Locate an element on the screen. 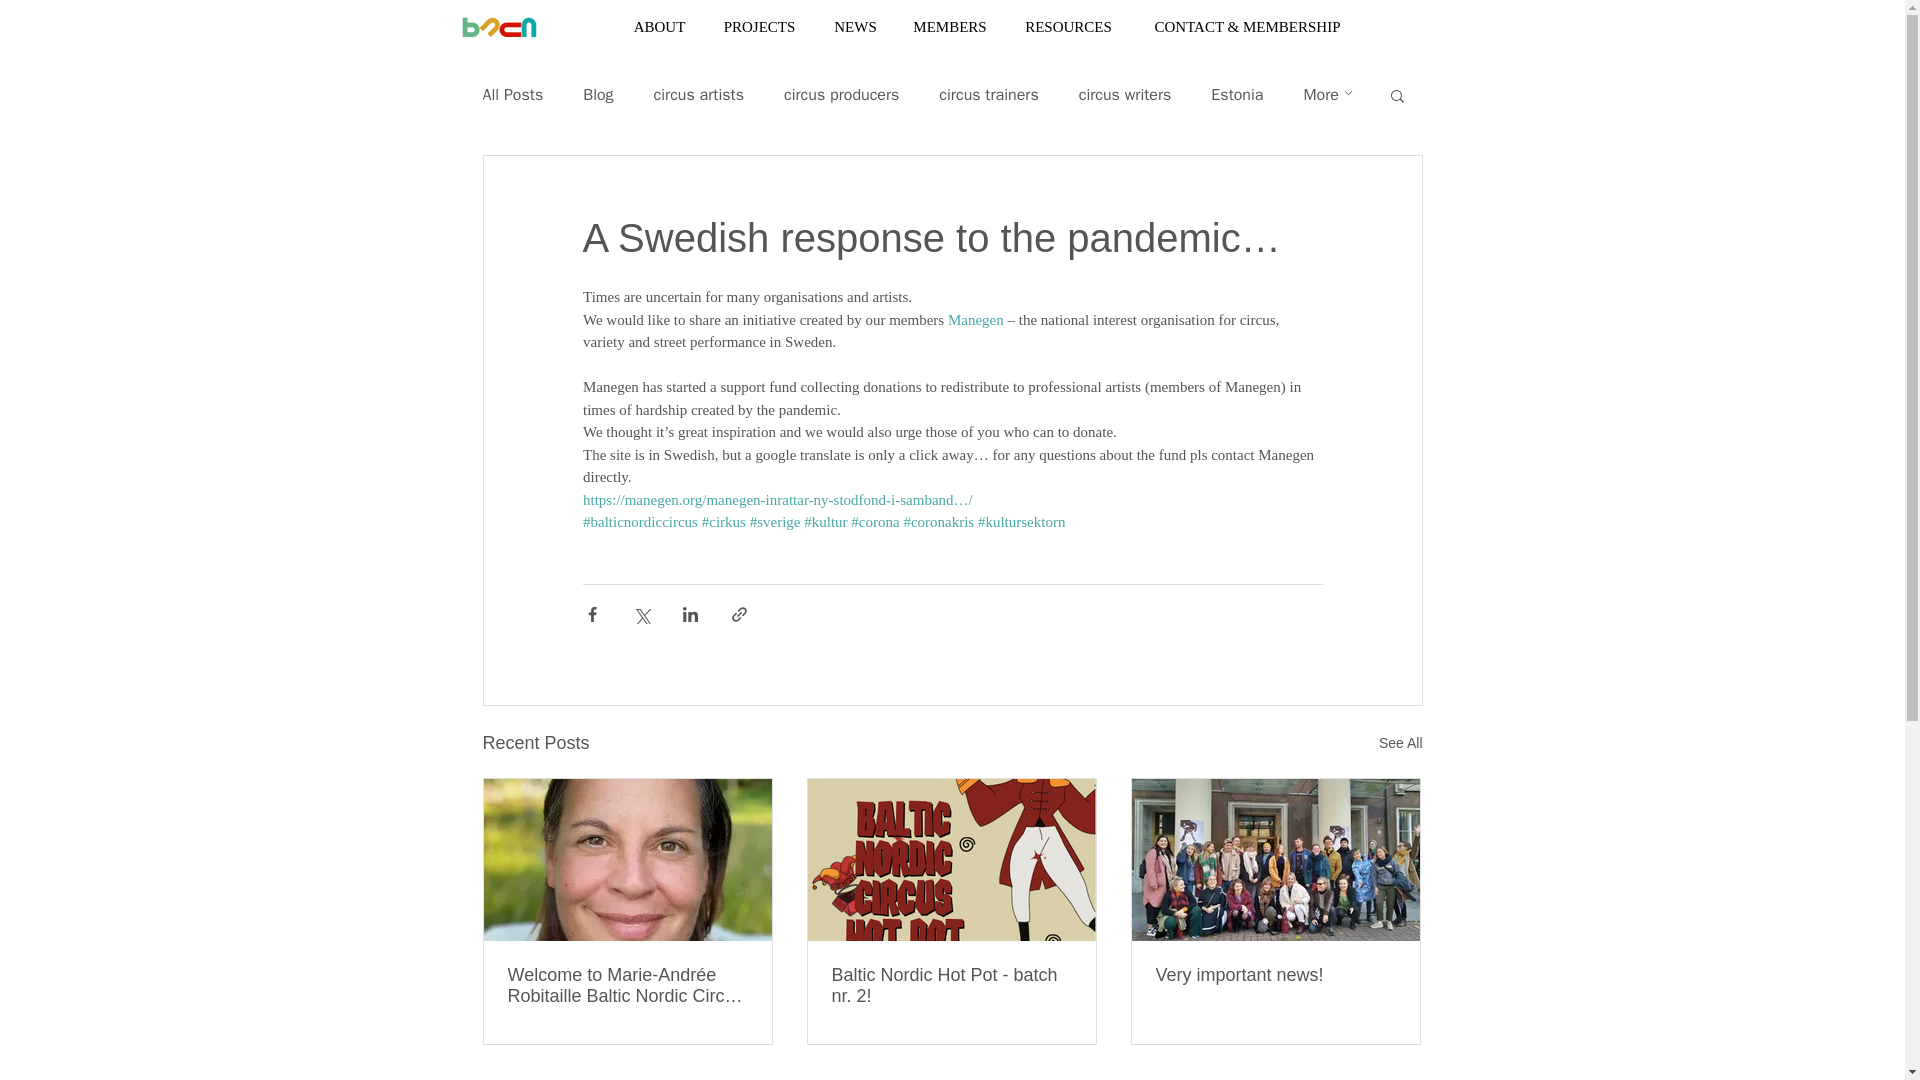  MEMBERS is located at coordinates (950, 27).